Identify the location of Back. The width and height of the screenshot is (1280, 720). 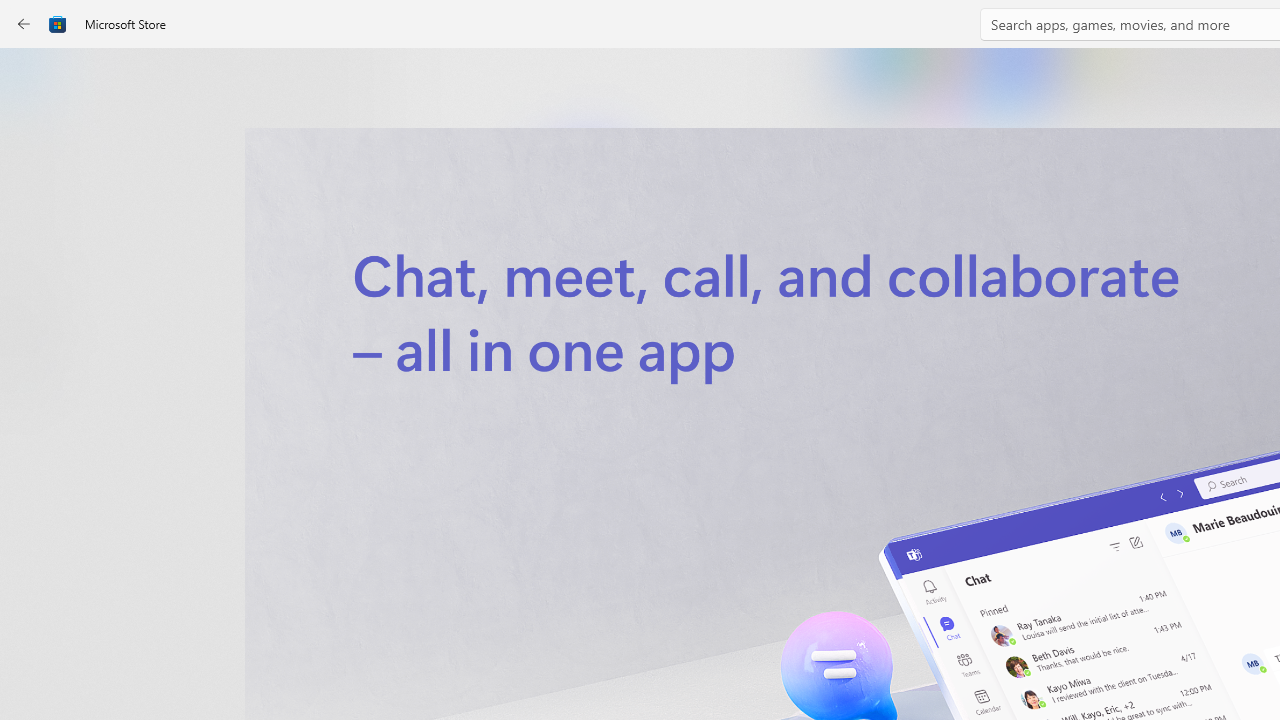
(24, 24).